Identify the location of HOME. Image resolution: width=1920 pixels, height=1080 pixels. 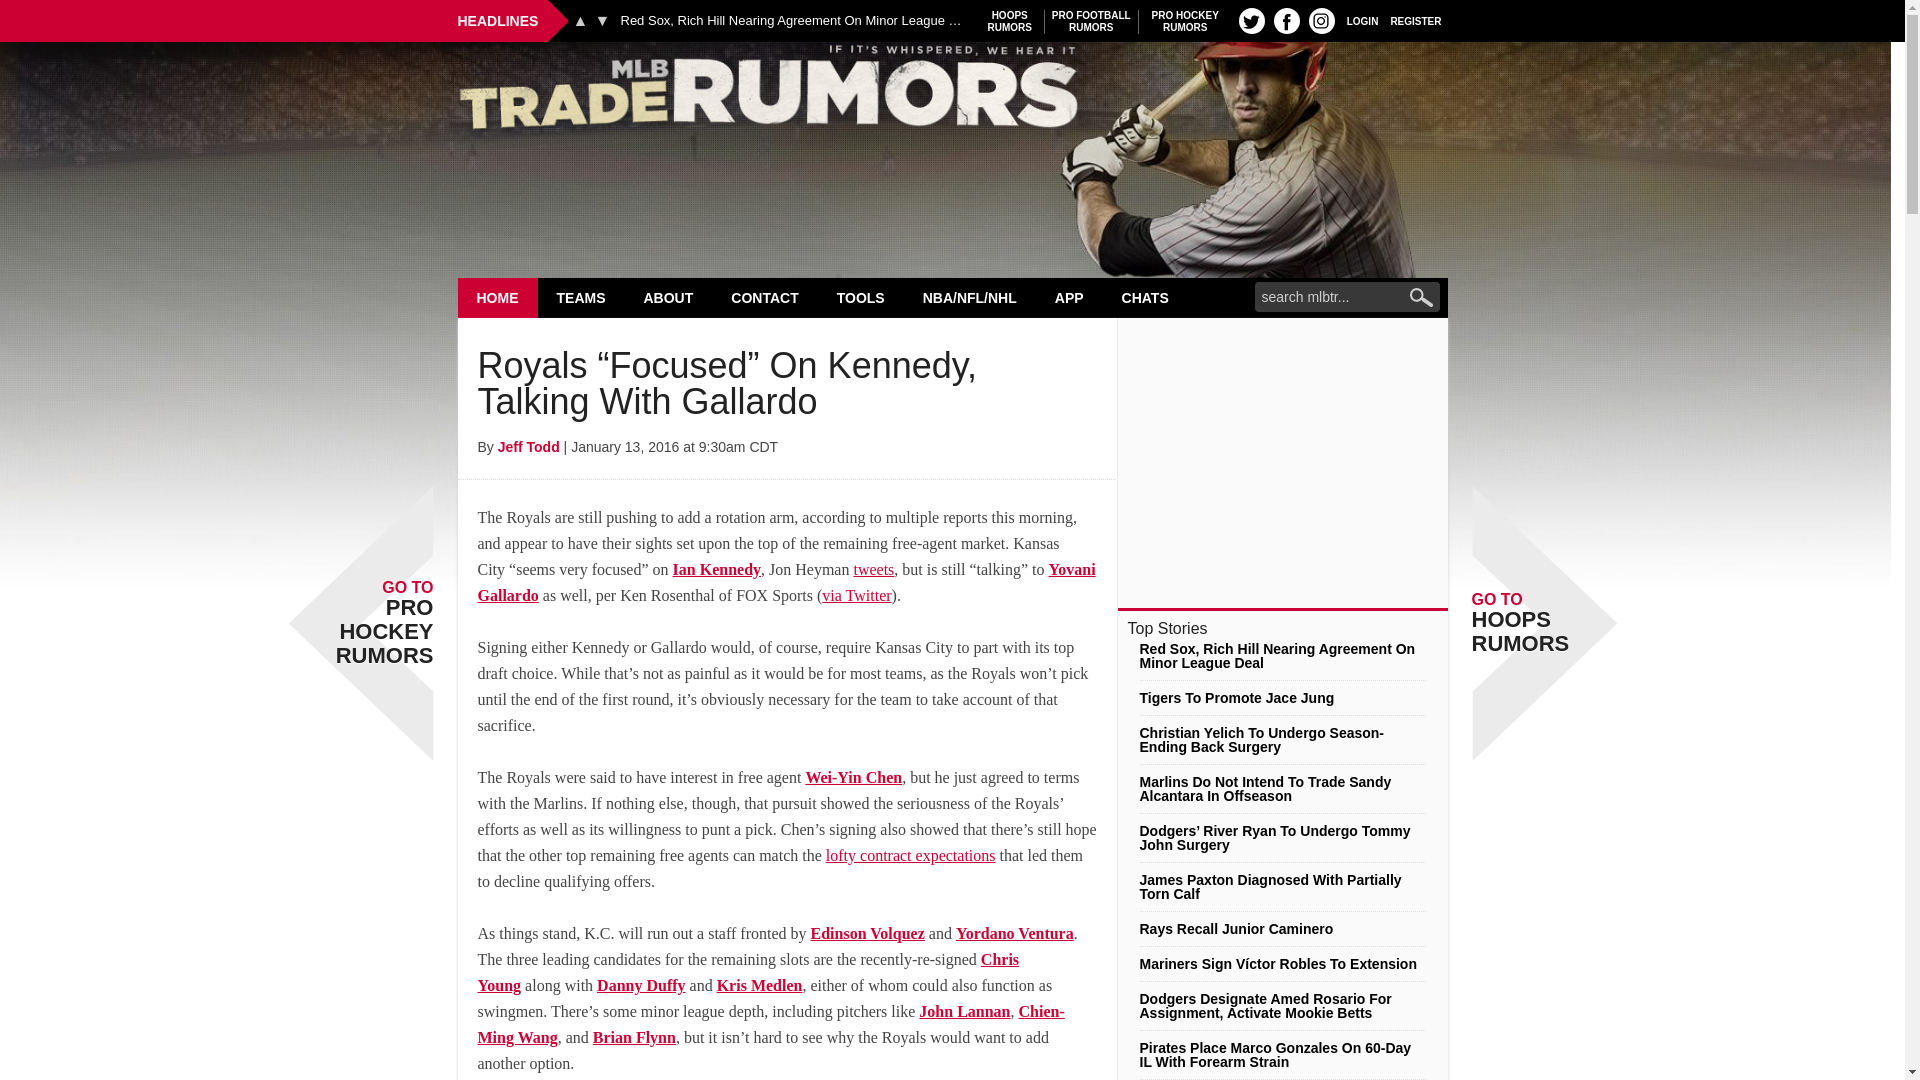
(794, 21).